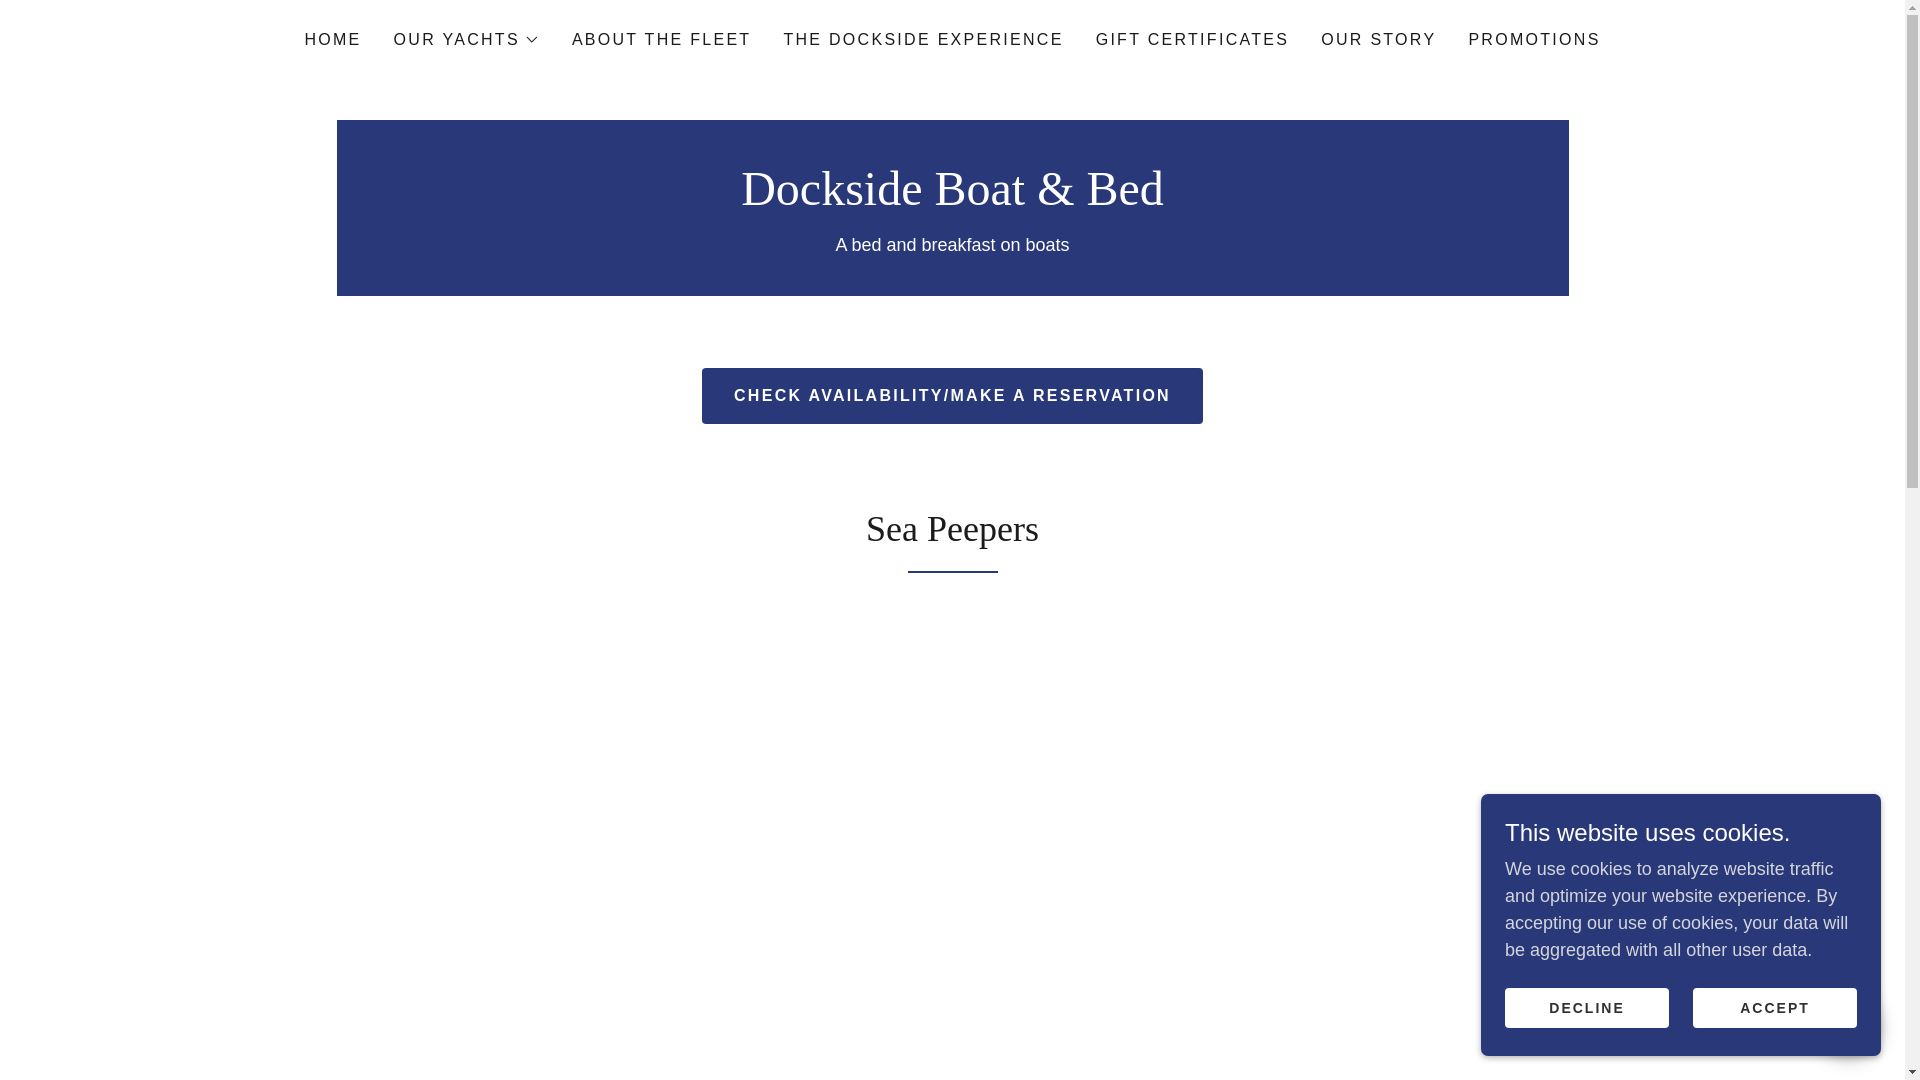 The image size is (1920, 1080). Describe the element at coordinates (662, 40) in the screenshot. I see `ABOUT THE FLEET` at that location.